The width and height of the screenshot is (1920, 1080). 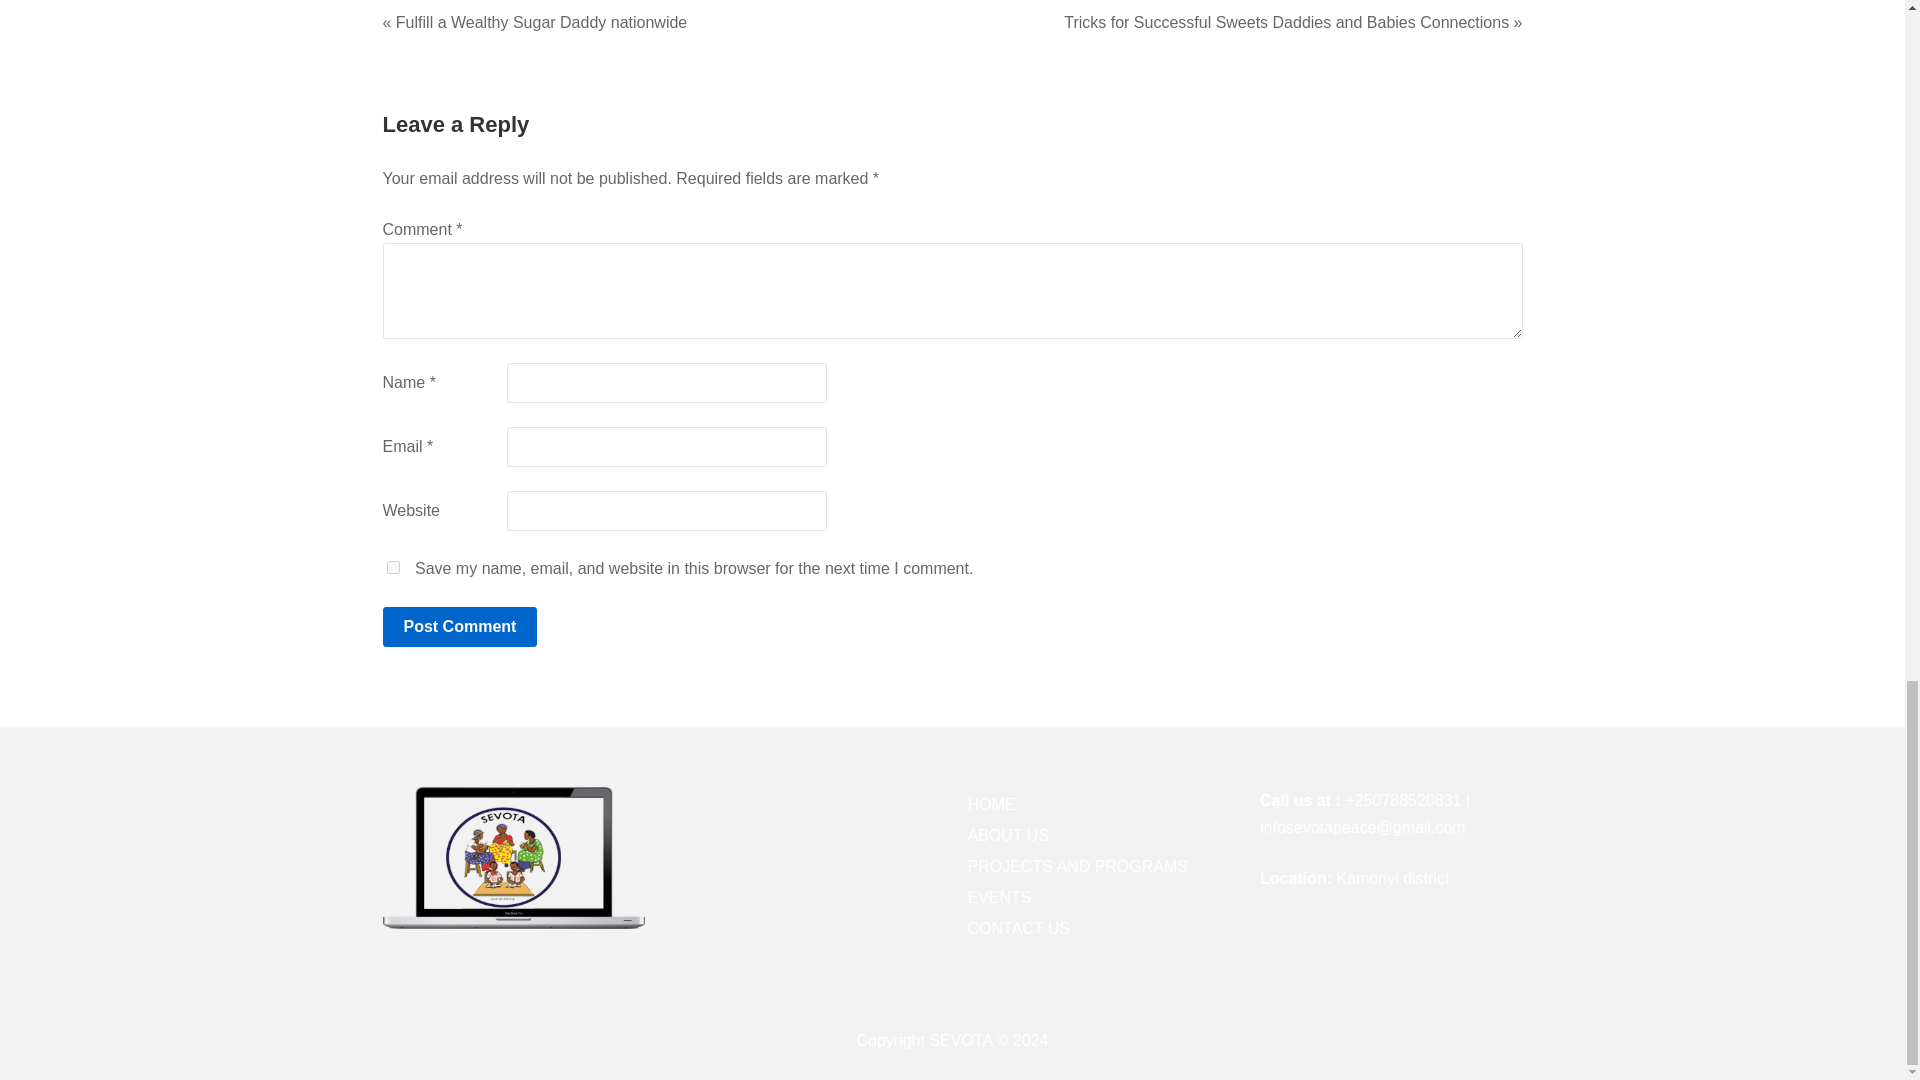 I want to click on EVENTS, so click(x=1000, y=897).